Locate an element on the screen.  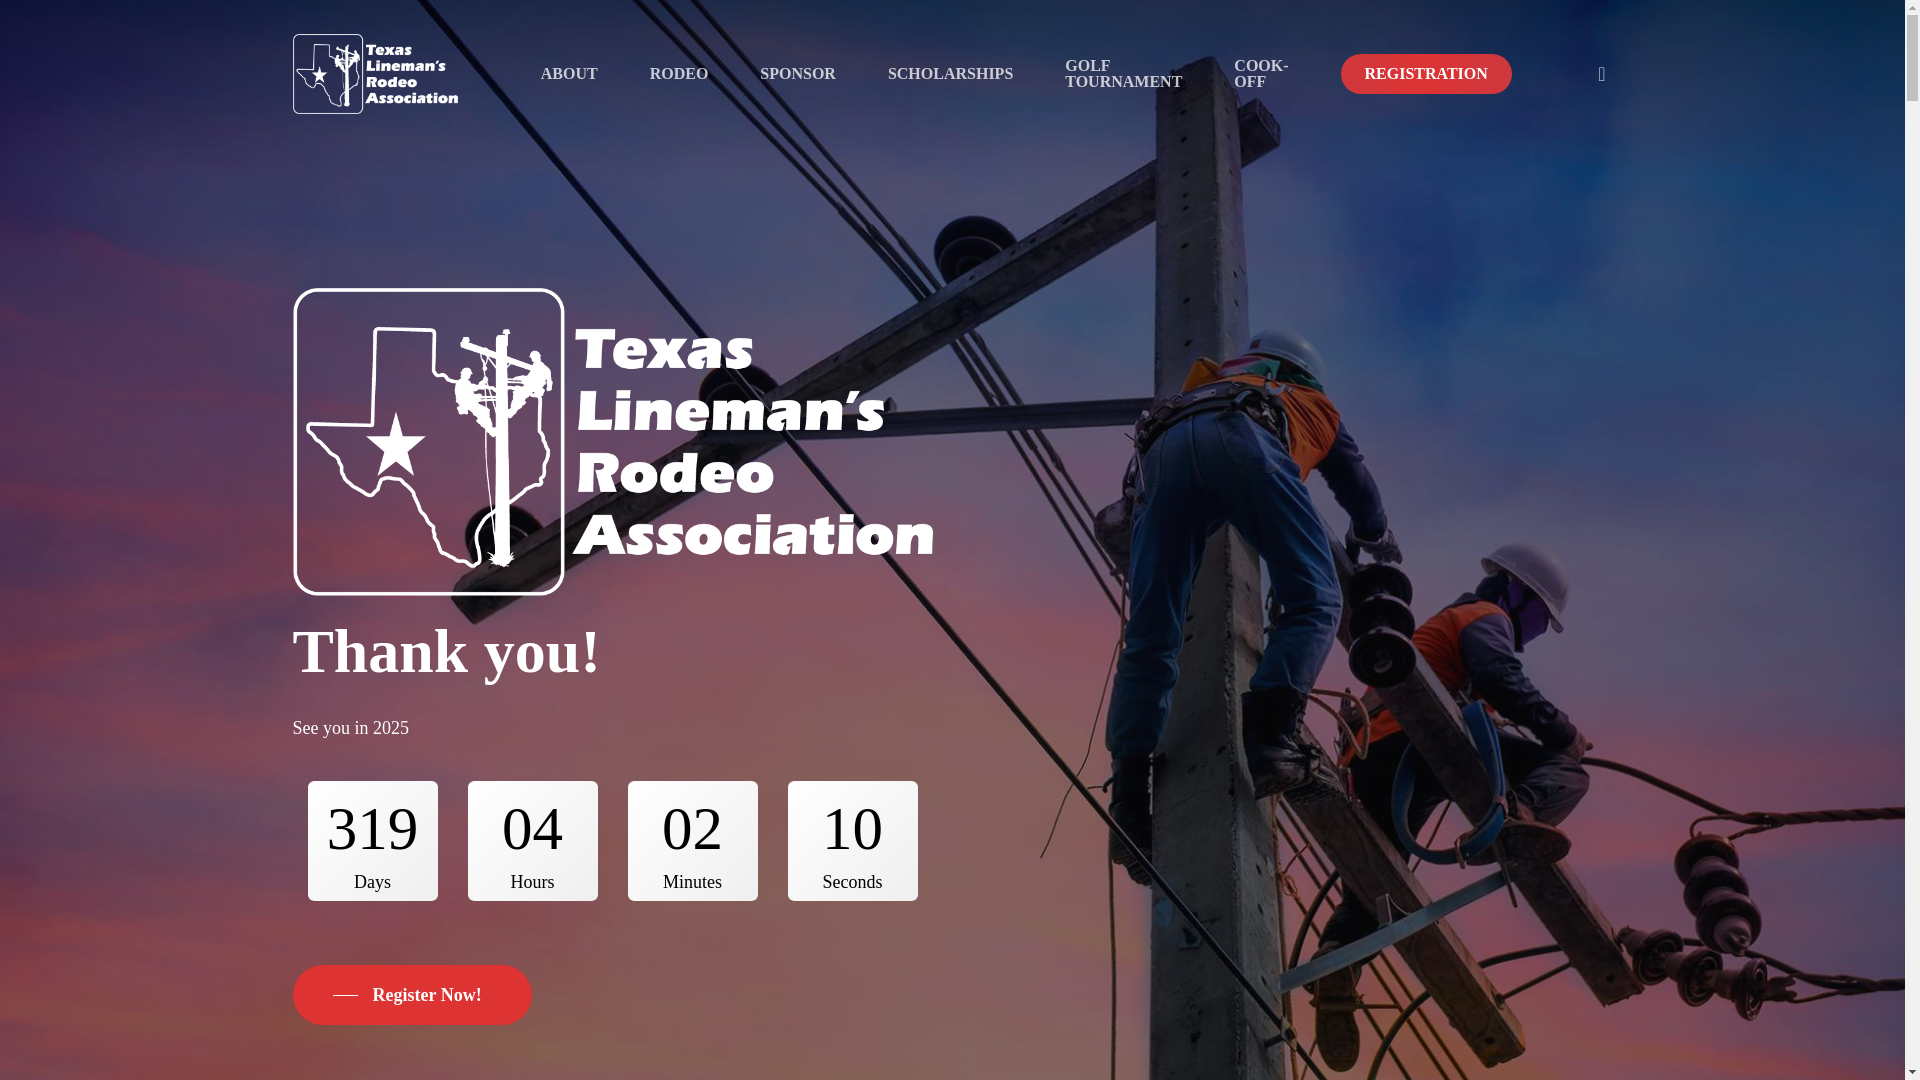
Register Now! is located at coordinates (412, 994).